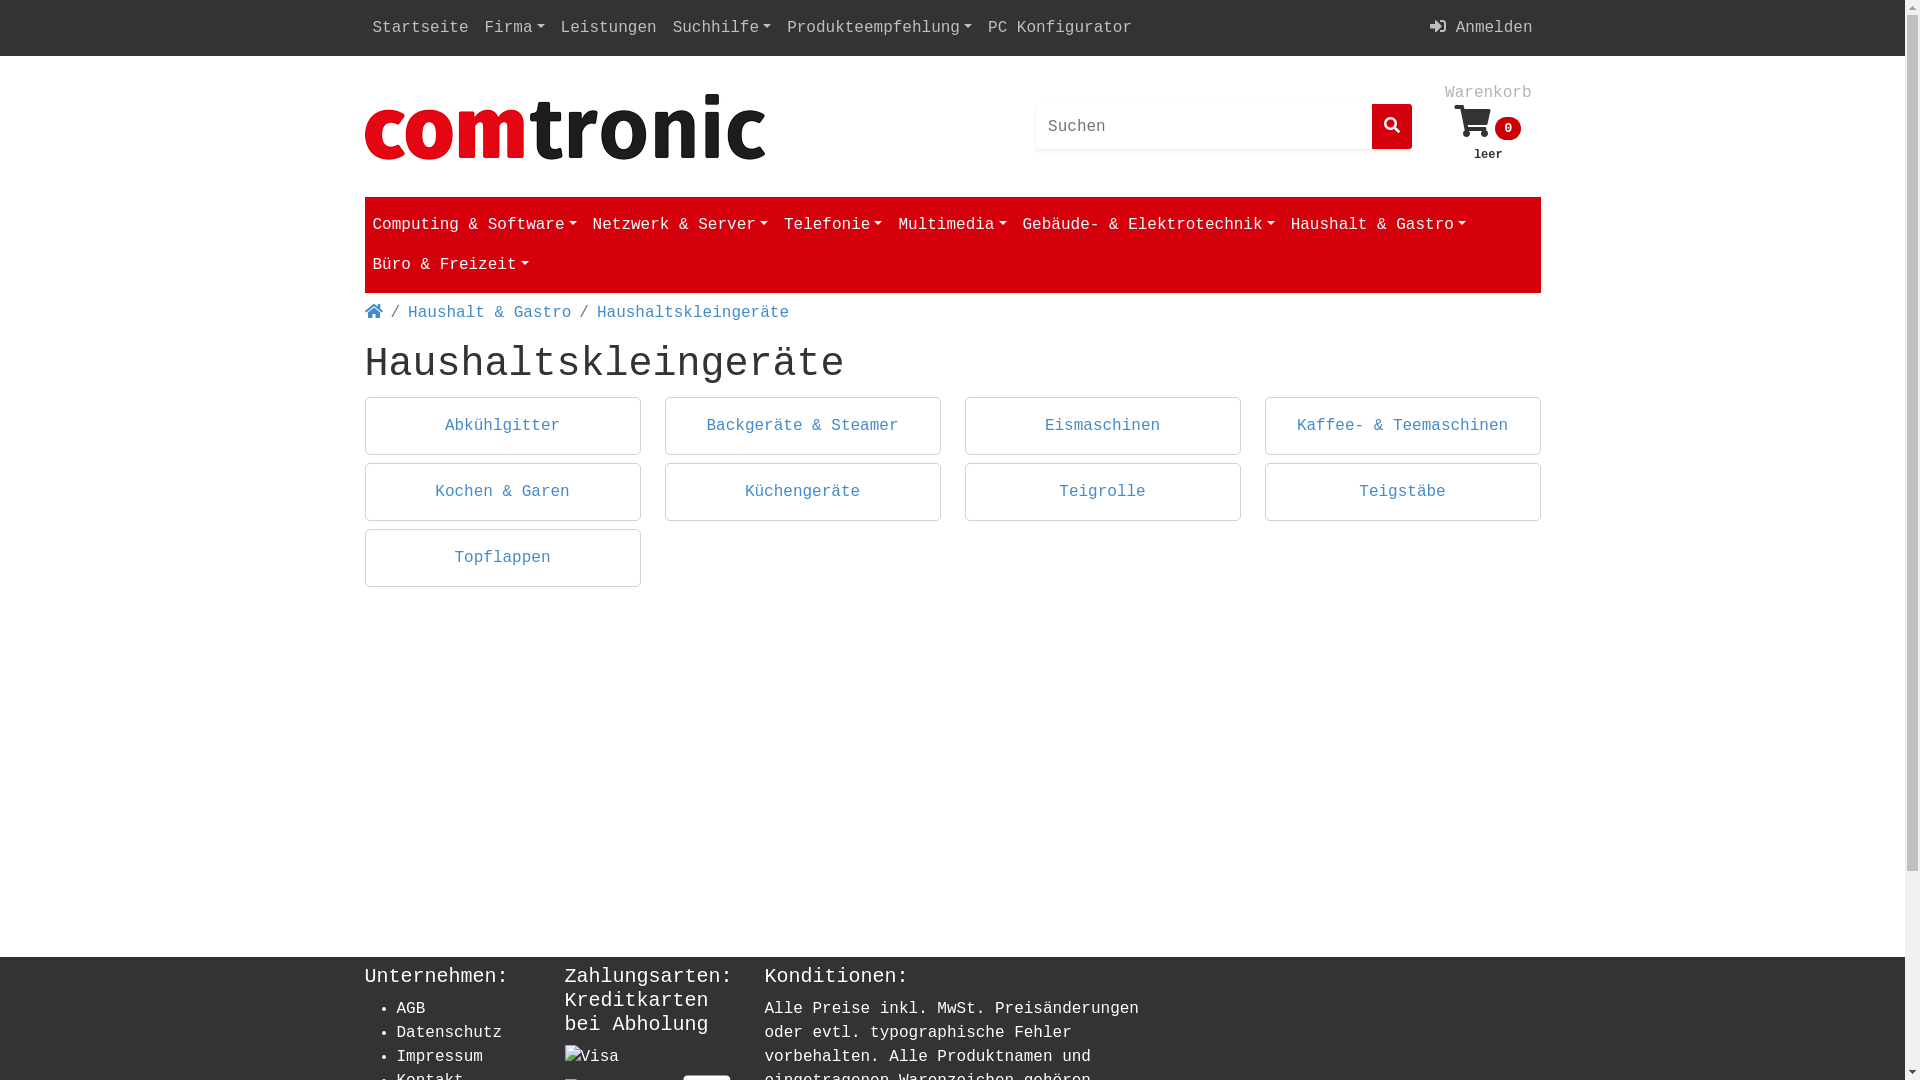 The width and height of the screenshot is (1920, 1080). I want to click on Impressum, so click(439, 1057).